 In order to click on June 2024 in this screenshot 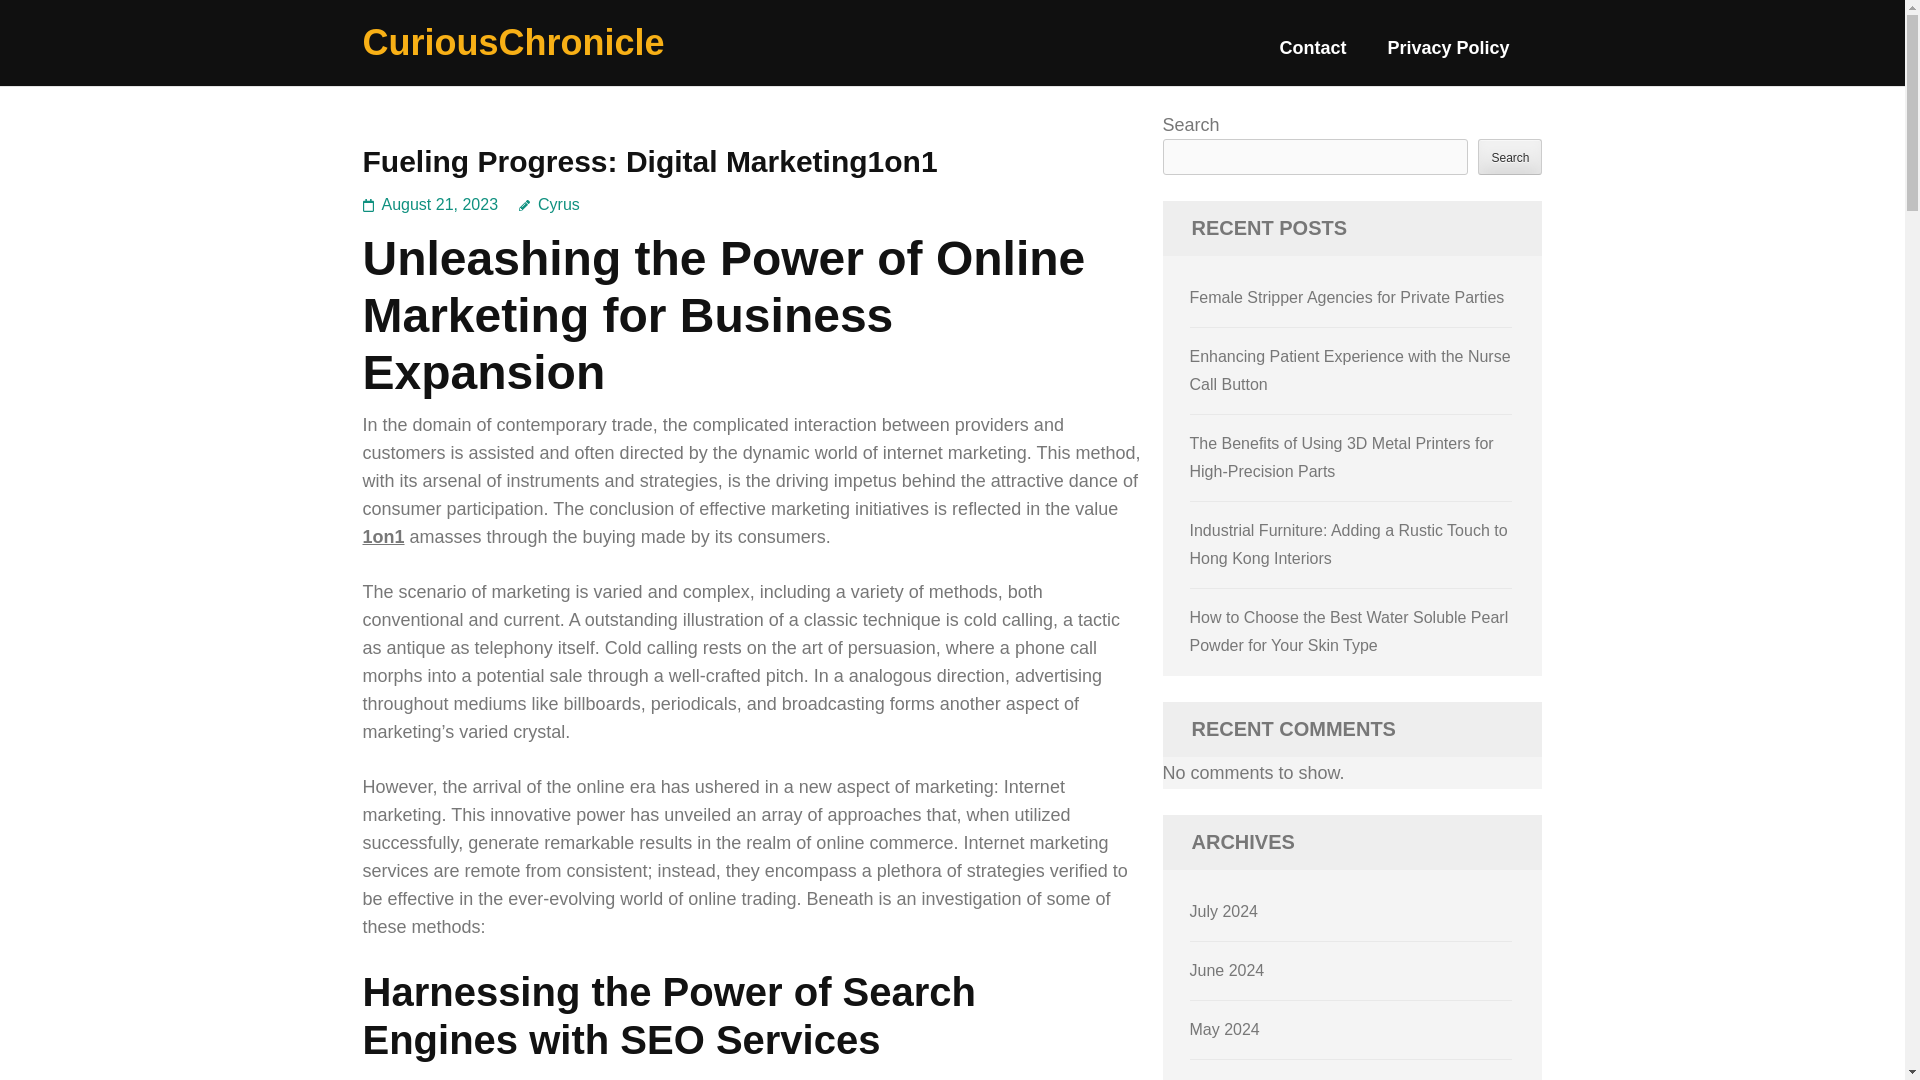, I will do `click(1228, 970)`.